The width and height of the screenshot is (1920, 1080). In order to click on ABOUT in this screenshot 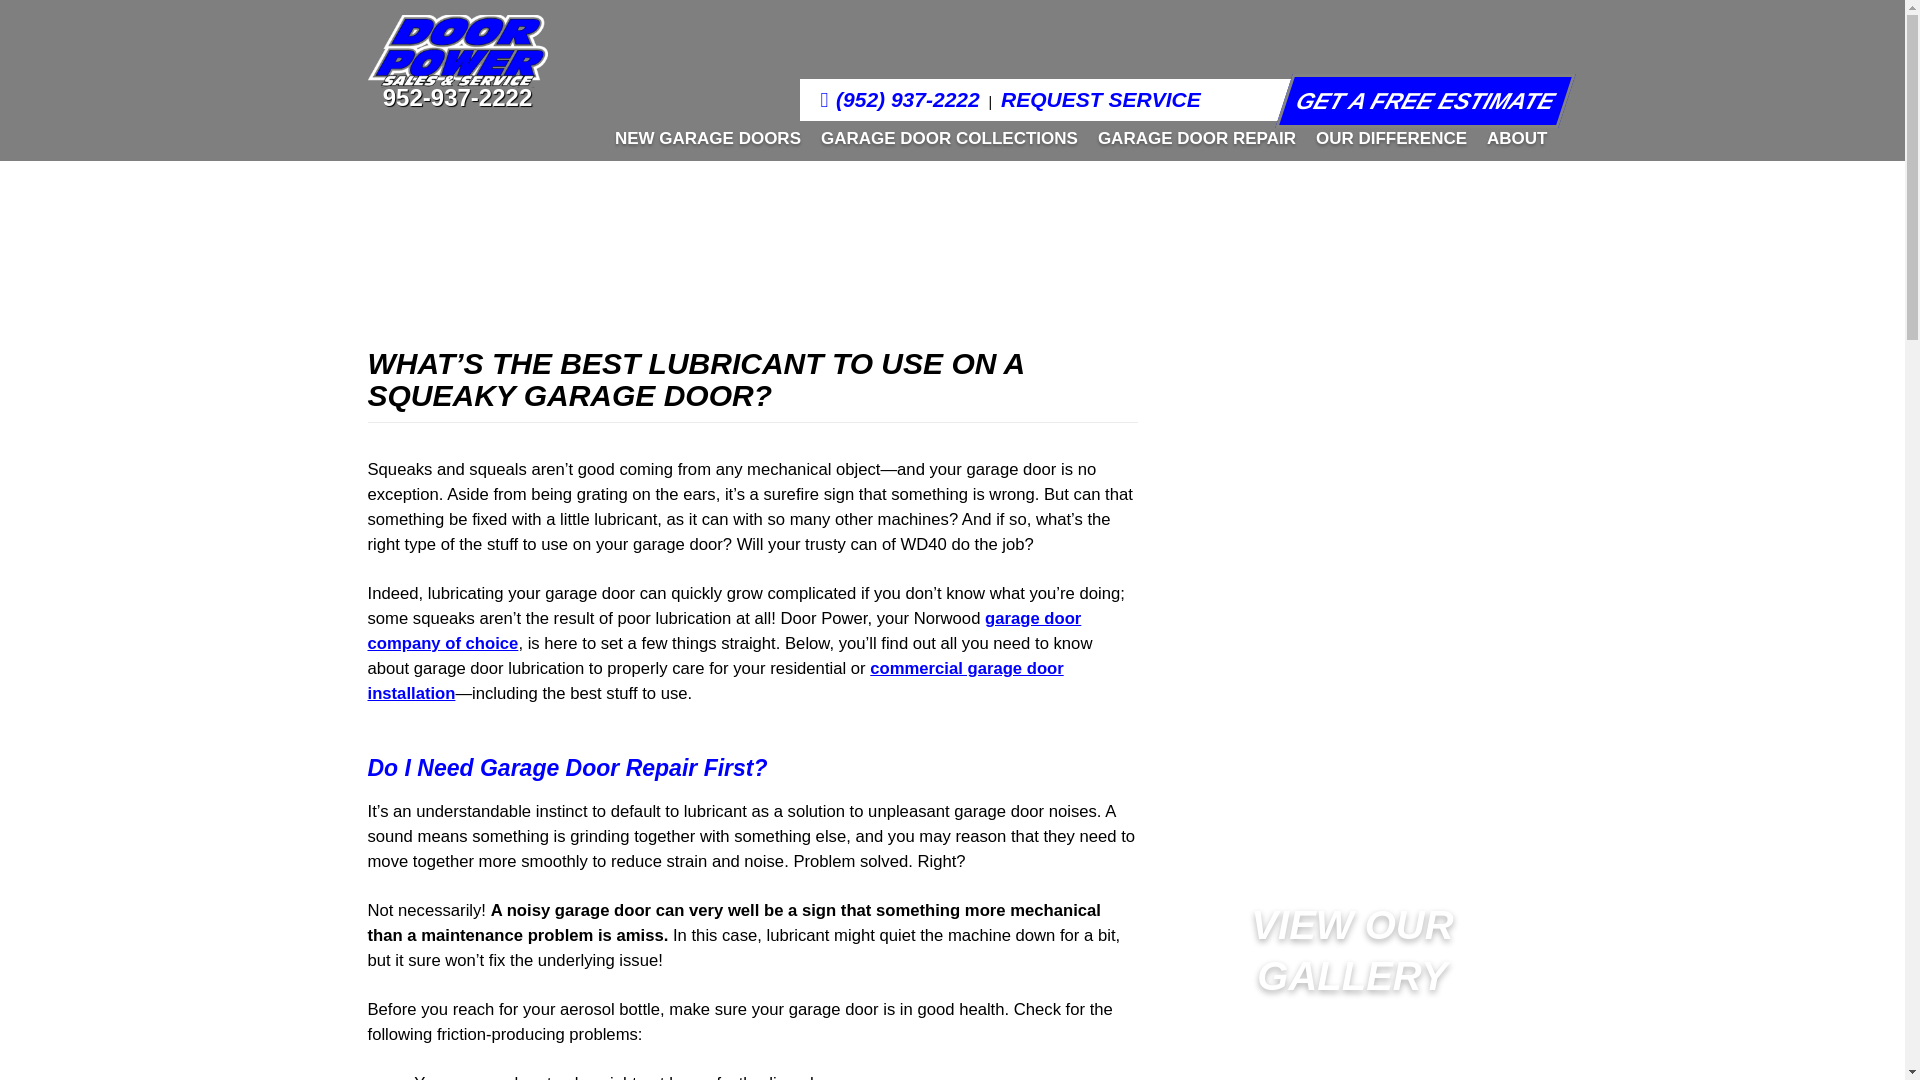, I will do `click(1512, 138)`.